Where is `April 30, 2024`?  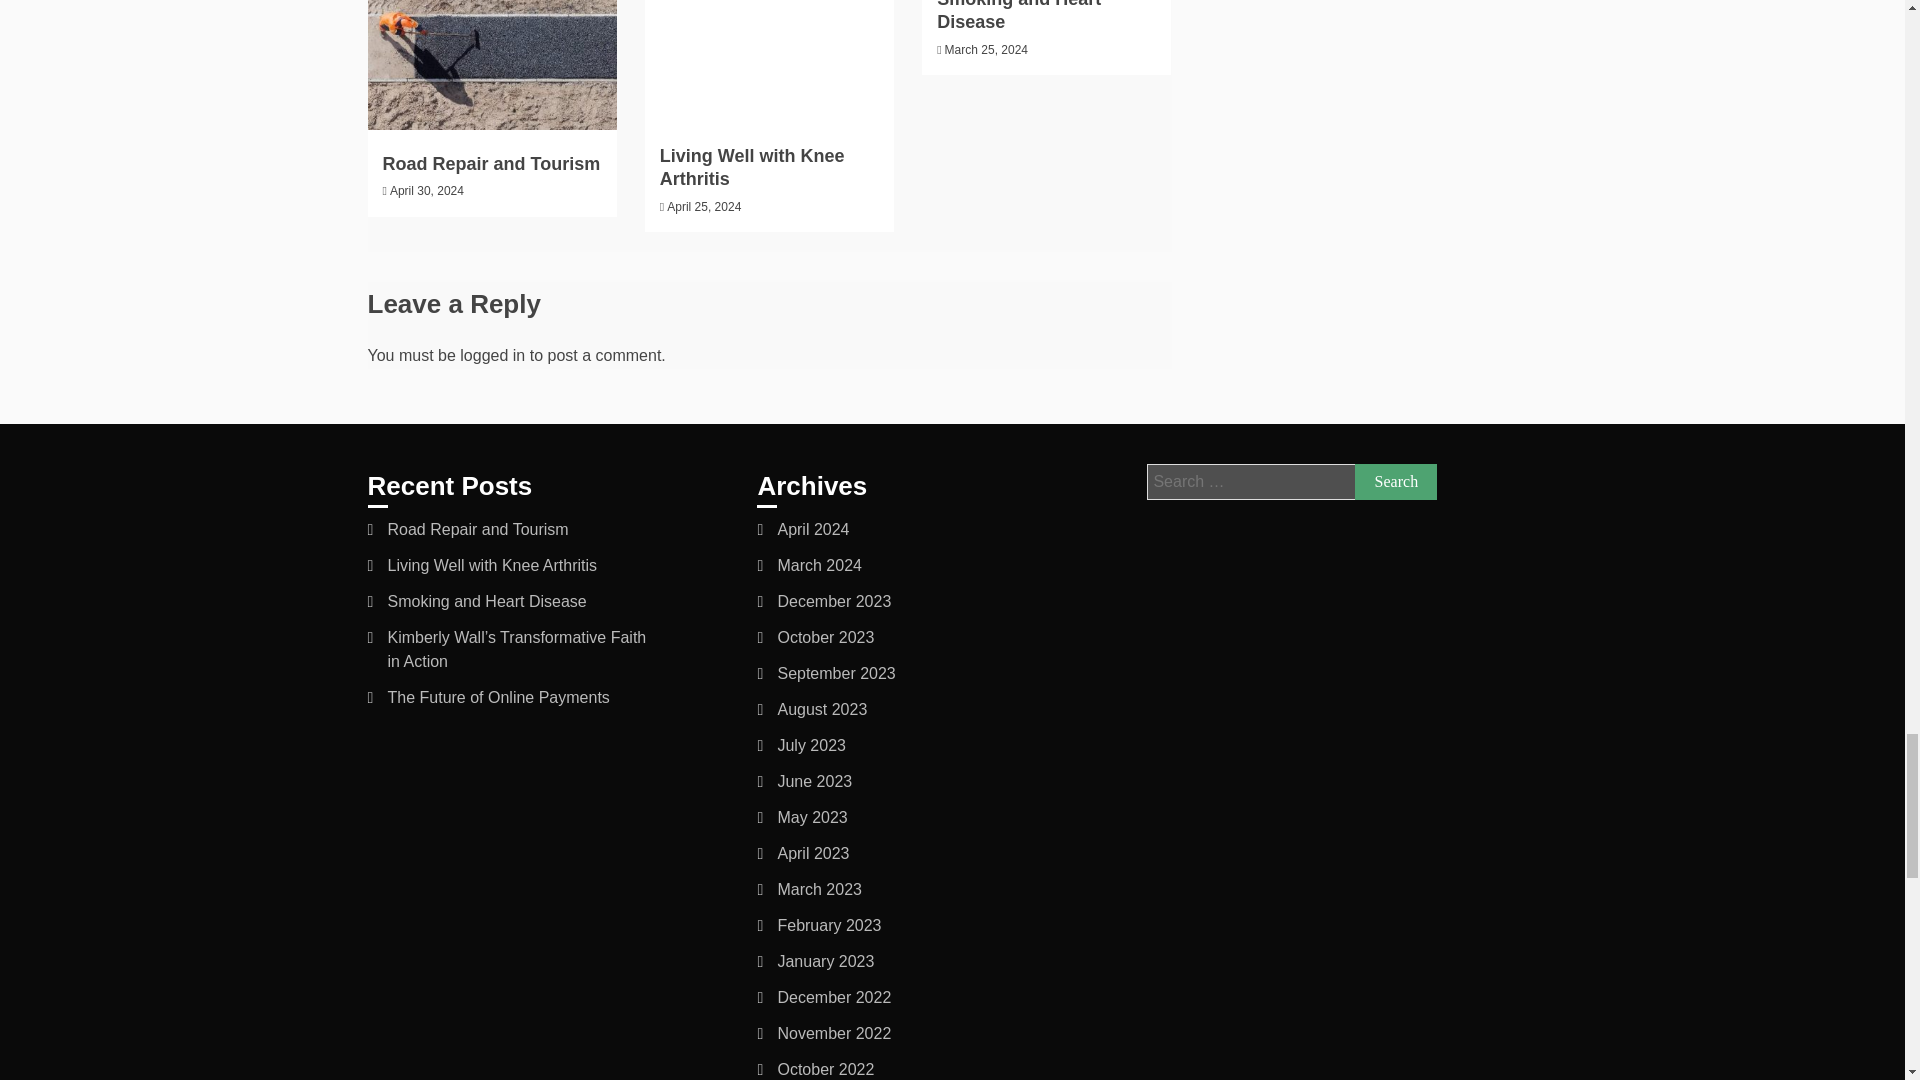
April 30, 2024 is located at coordinates (426, 190).